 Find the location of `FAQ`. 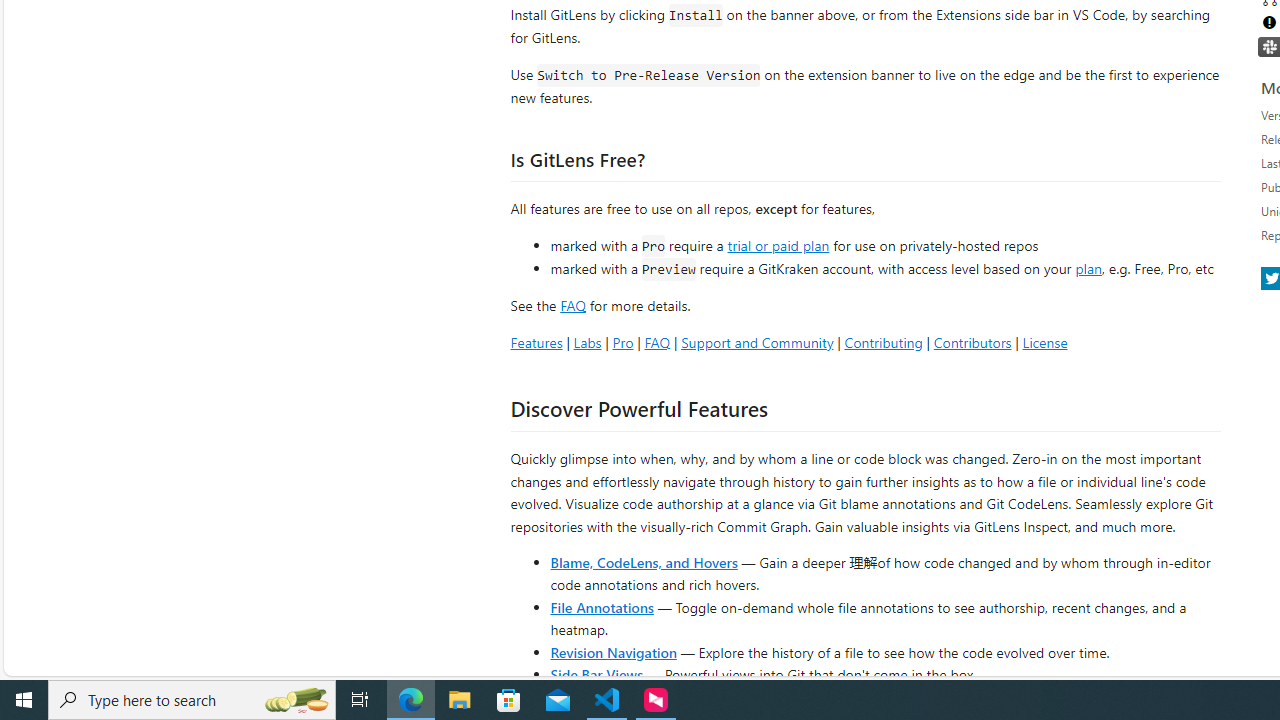

FAQ is located at coordinates (656, 342).